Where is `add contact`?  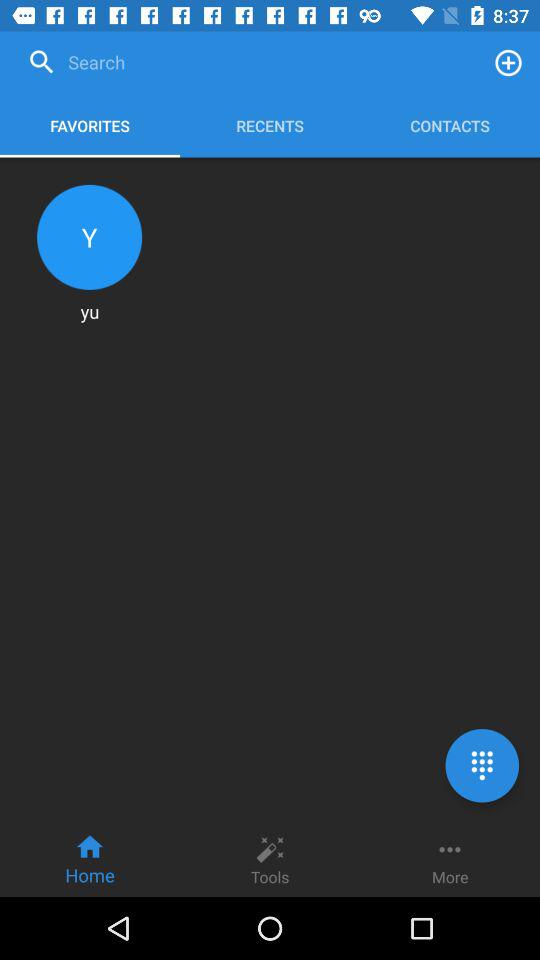
add contact is located at coordinates (508, 62).